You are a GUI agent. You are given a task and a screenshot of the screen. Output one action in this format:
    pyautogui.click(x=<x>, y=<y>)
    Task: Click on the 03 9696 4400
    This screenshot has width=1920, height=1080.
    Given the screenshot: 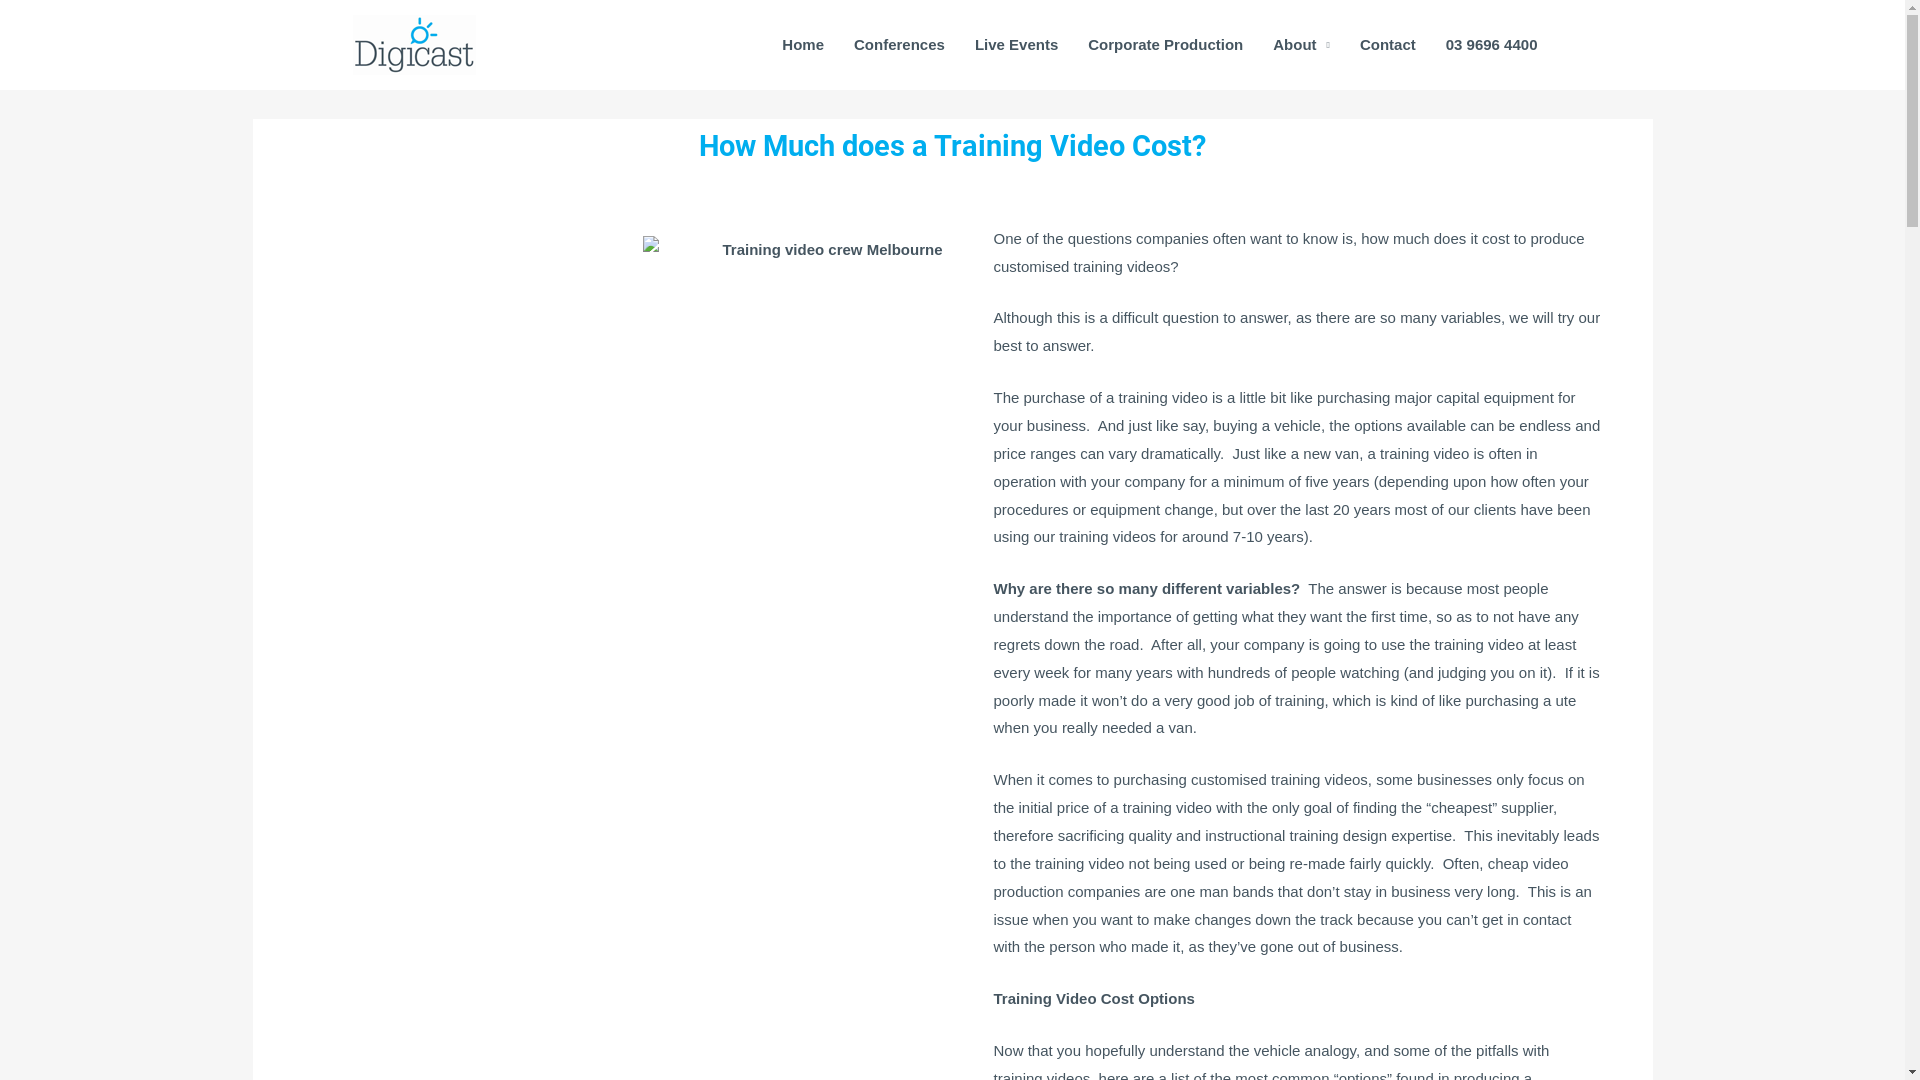 What is the action you would take?
    pyautogui.click(x=1492, y=45)
    